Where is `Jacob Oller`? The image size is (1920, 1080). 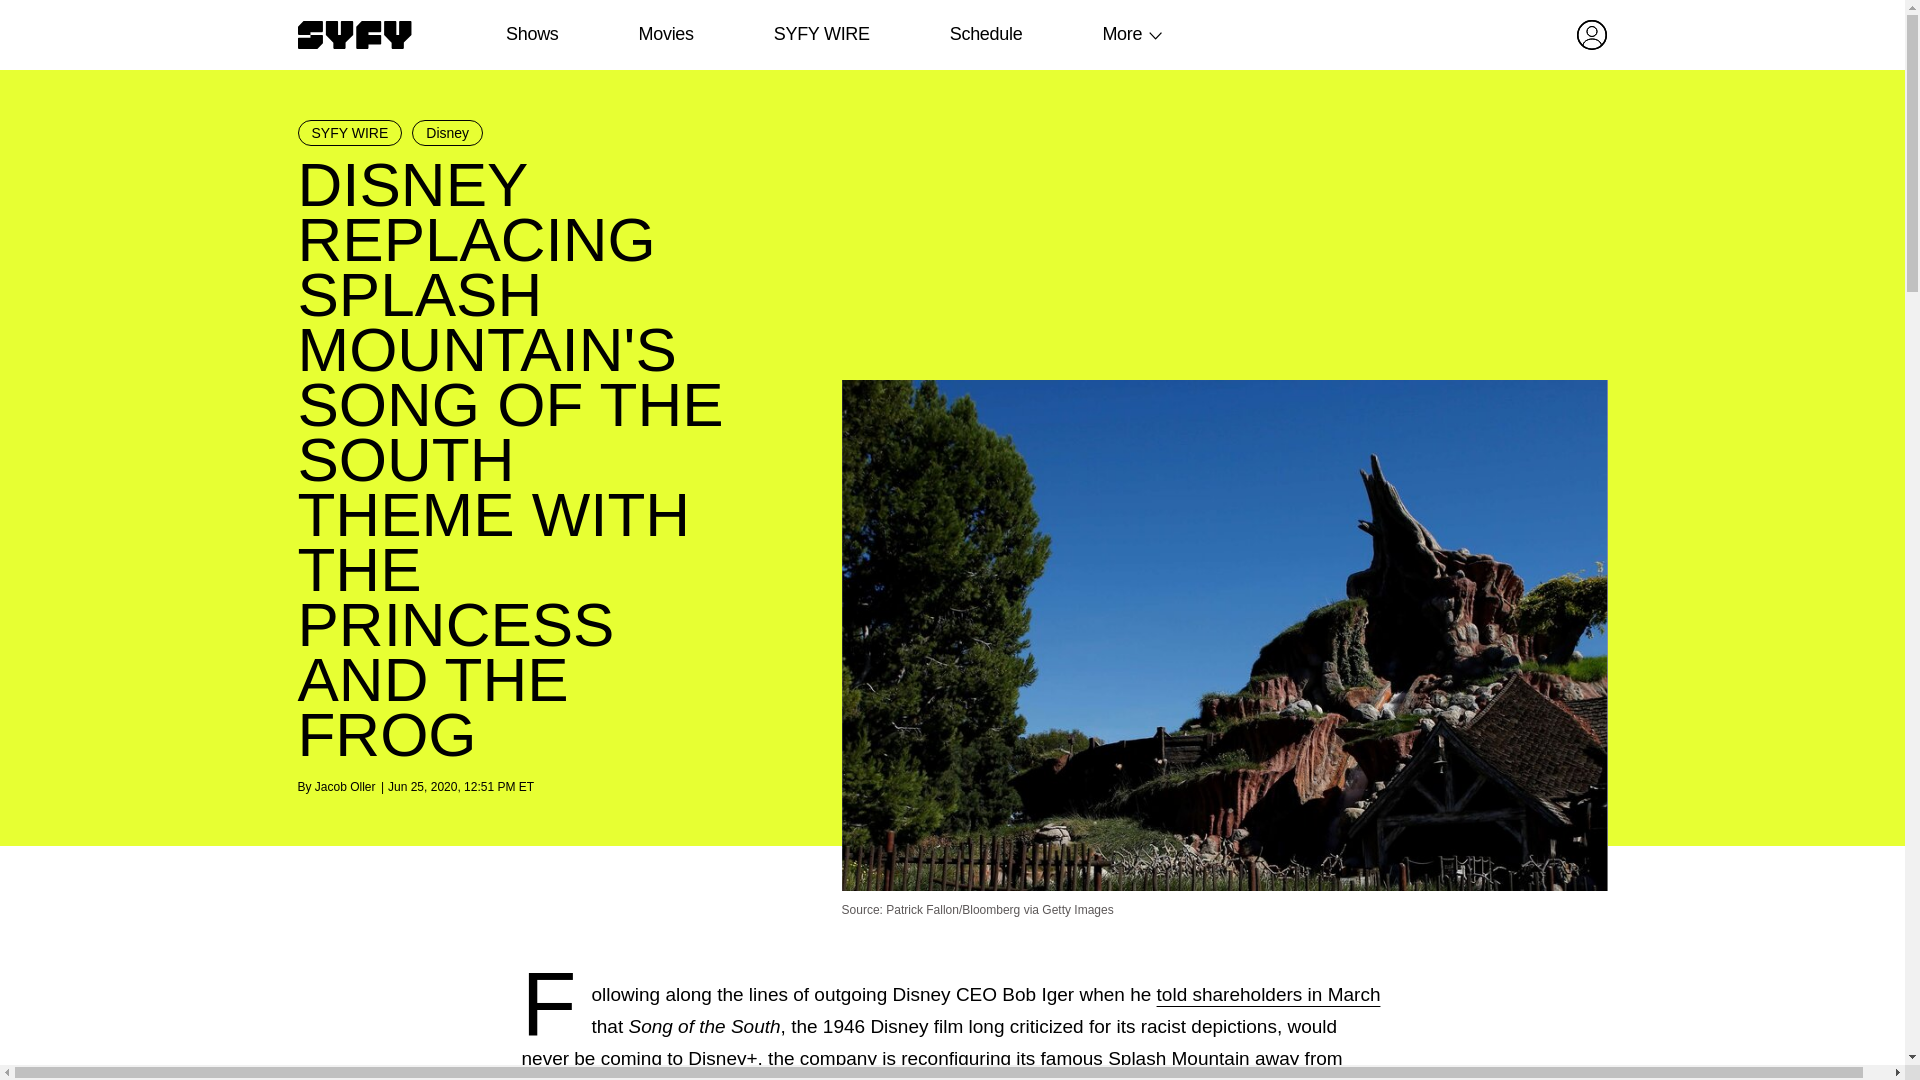
Jacob Oller is located at coordinates (345, 786).